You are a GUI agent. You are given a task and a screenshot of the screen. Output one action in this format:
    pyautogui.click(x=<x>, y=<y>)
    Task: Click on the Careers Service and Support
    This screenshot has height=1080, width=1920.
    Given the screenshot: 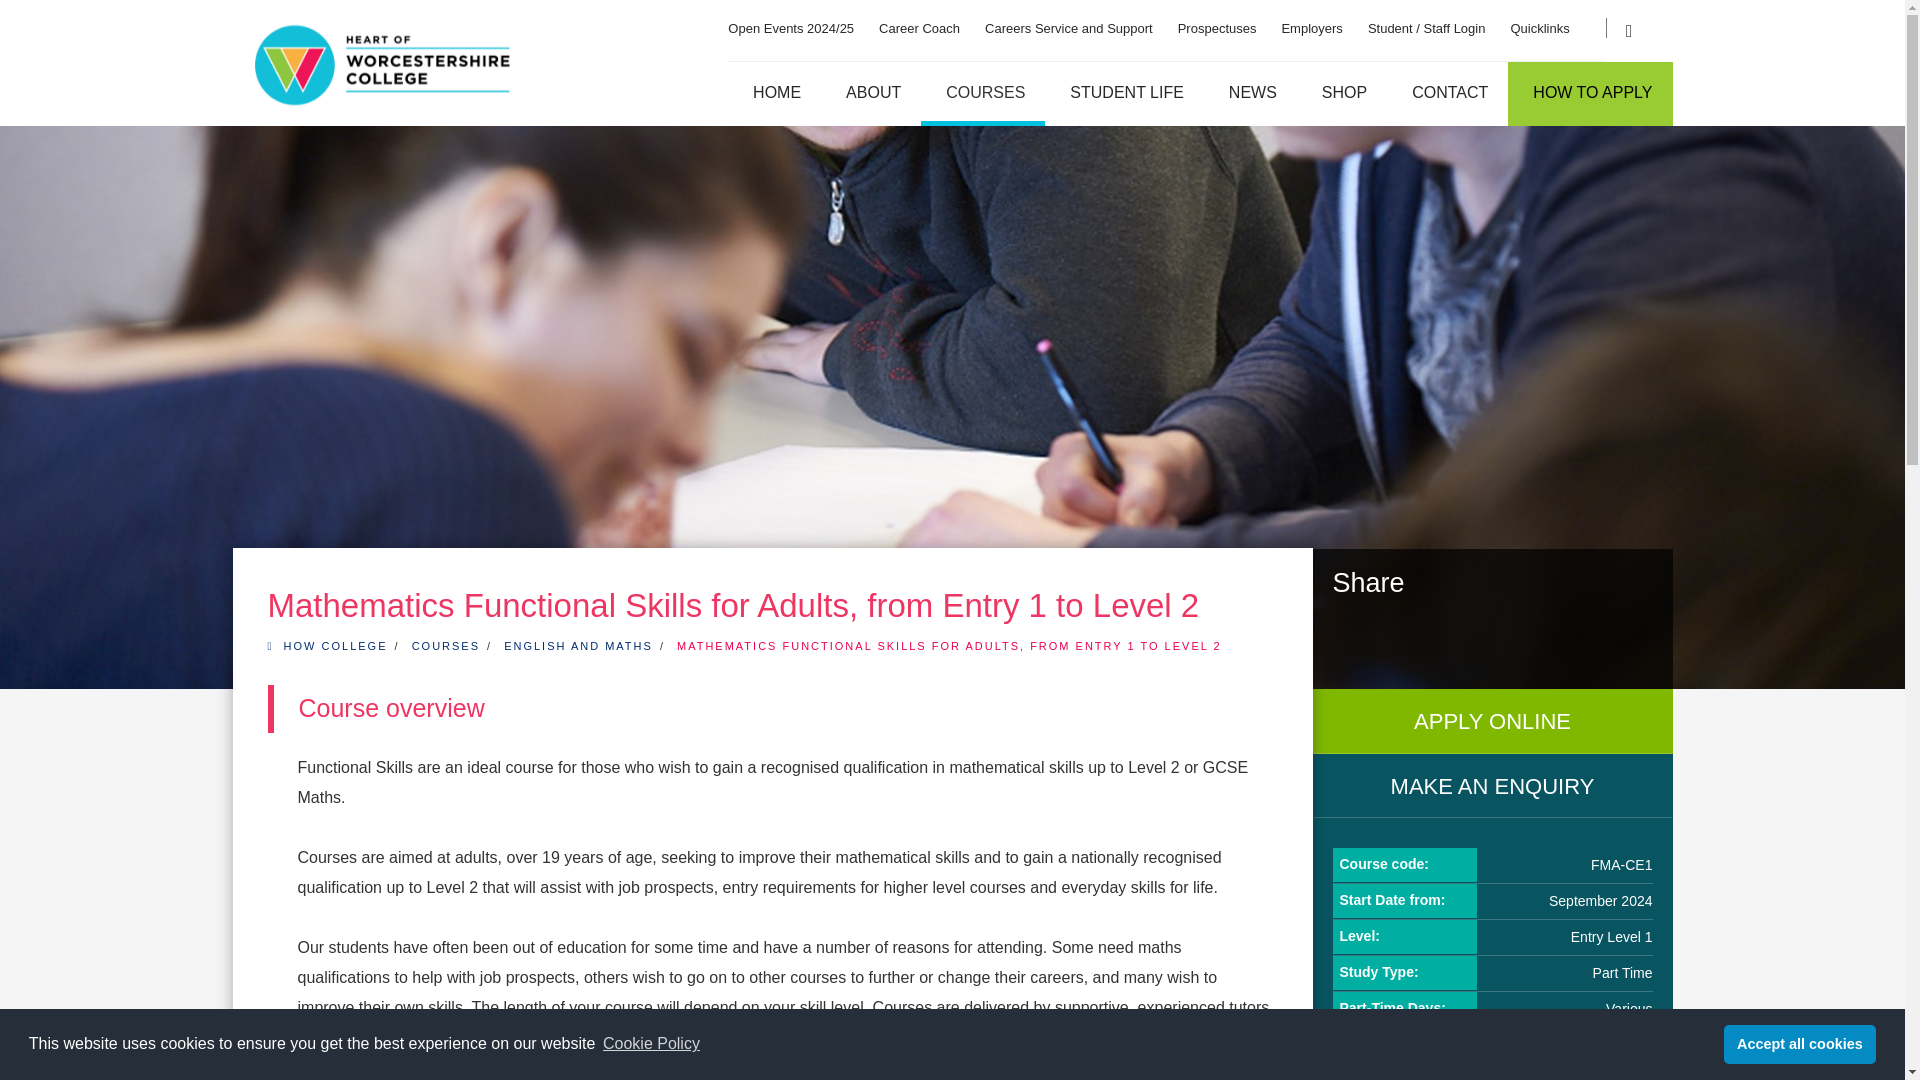 What is the action you would take?
    pyautogui.click(x=1068, y=19)
    